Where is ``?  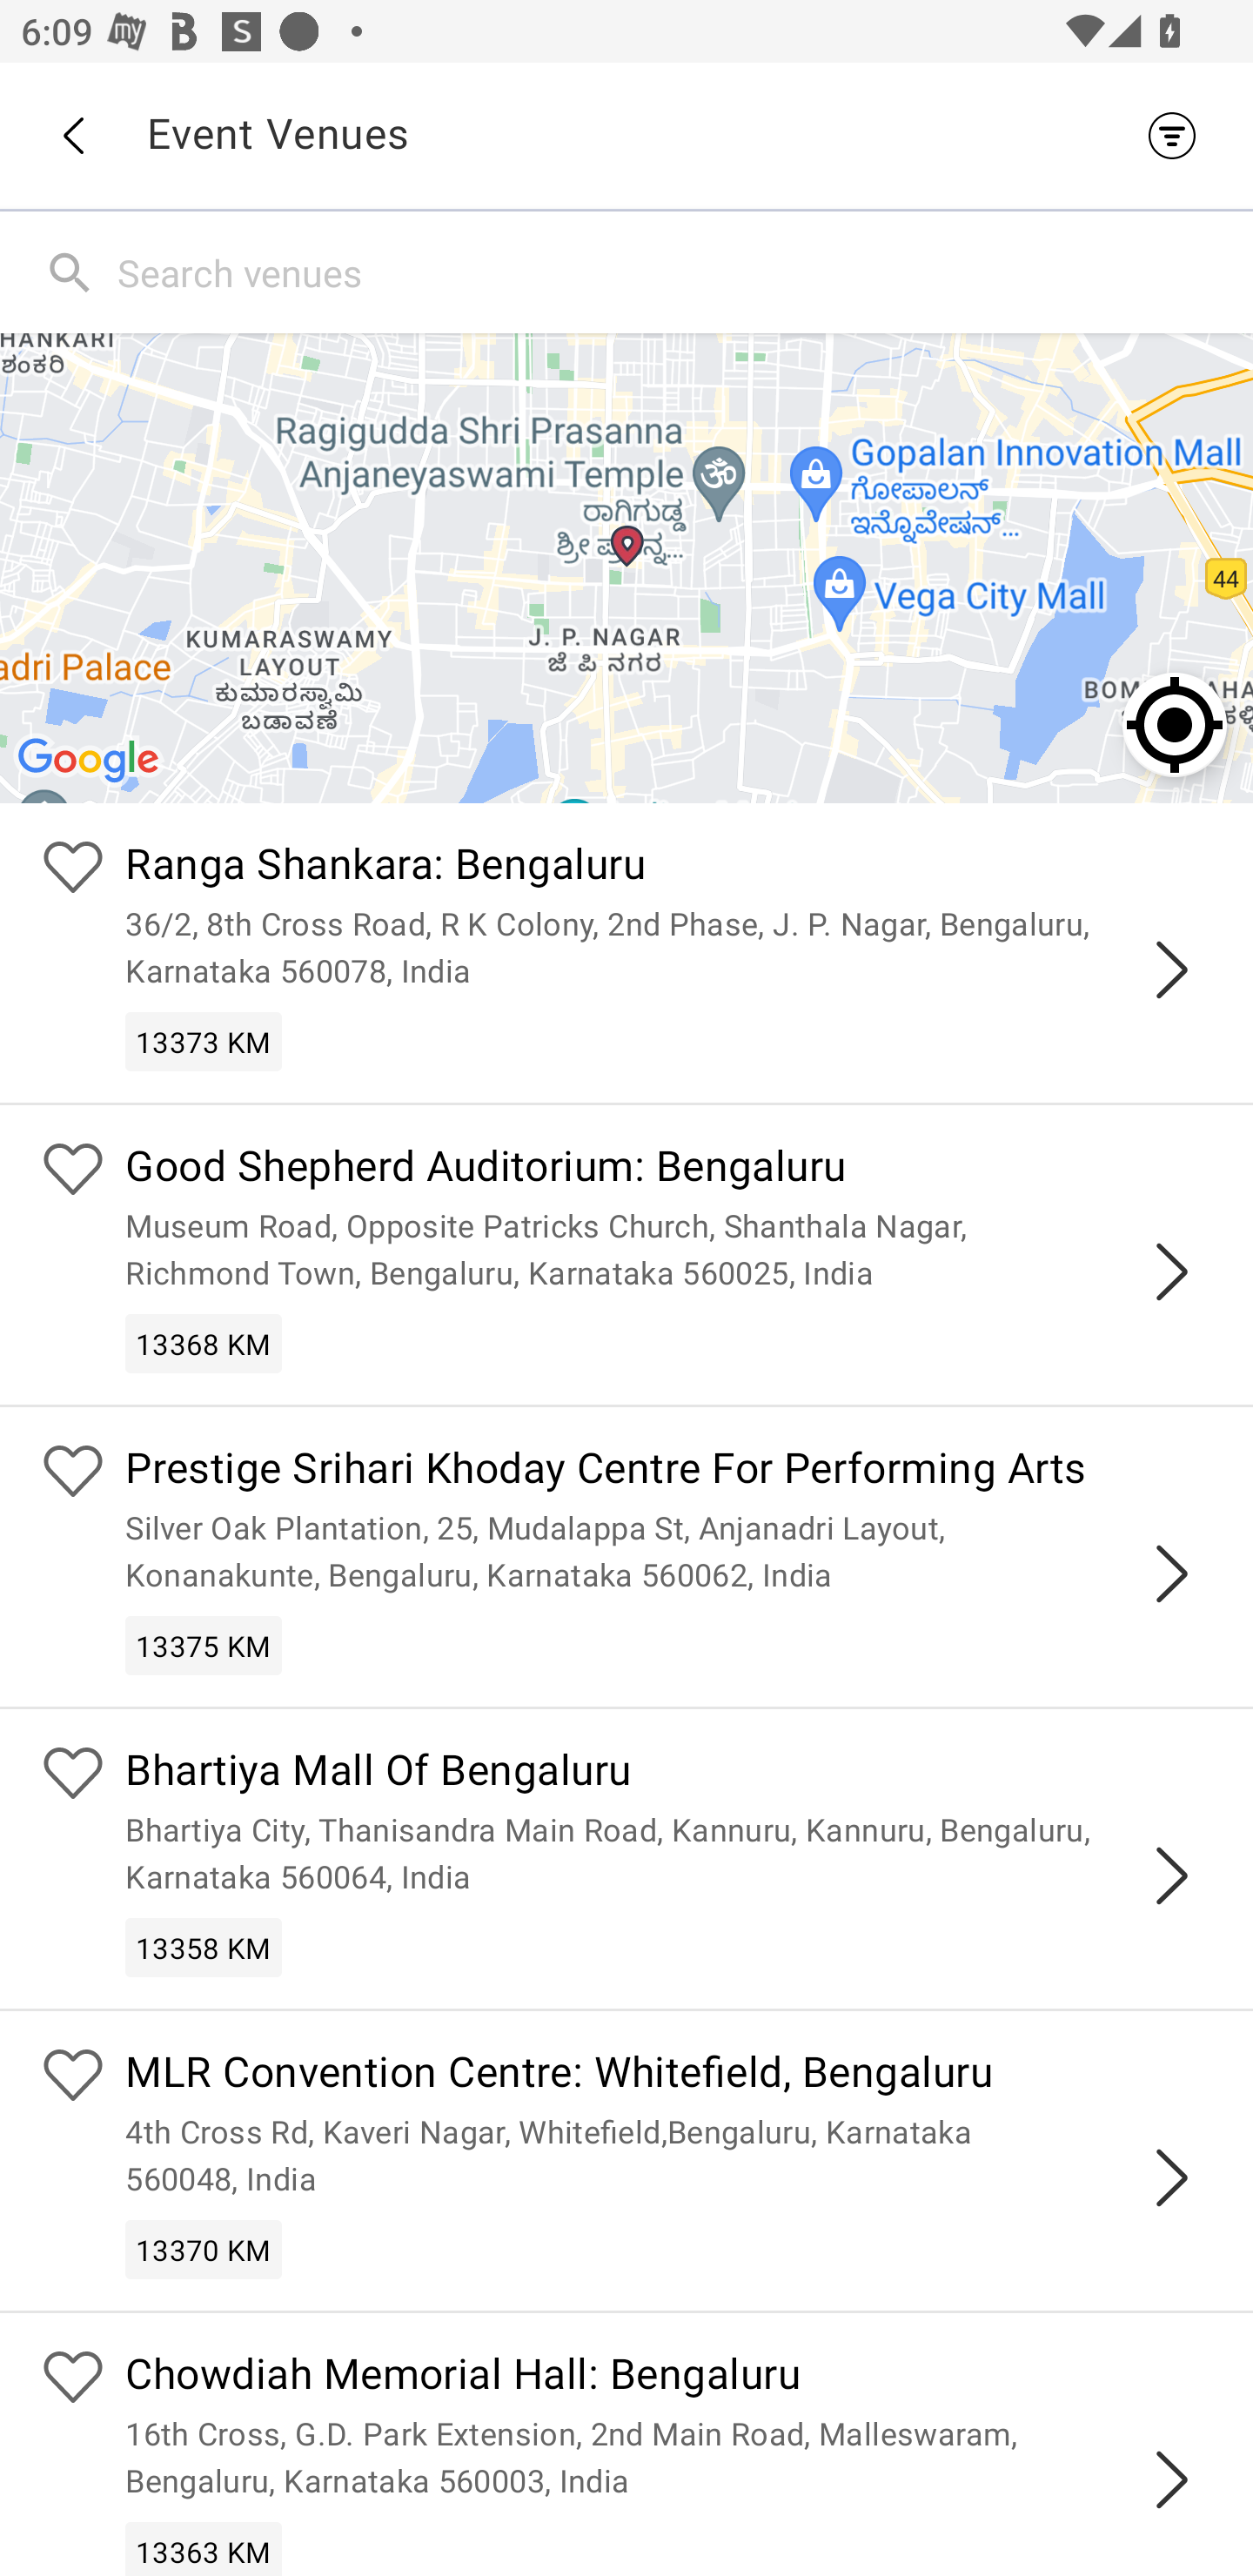
 is located at coordinates (1171, 1271).